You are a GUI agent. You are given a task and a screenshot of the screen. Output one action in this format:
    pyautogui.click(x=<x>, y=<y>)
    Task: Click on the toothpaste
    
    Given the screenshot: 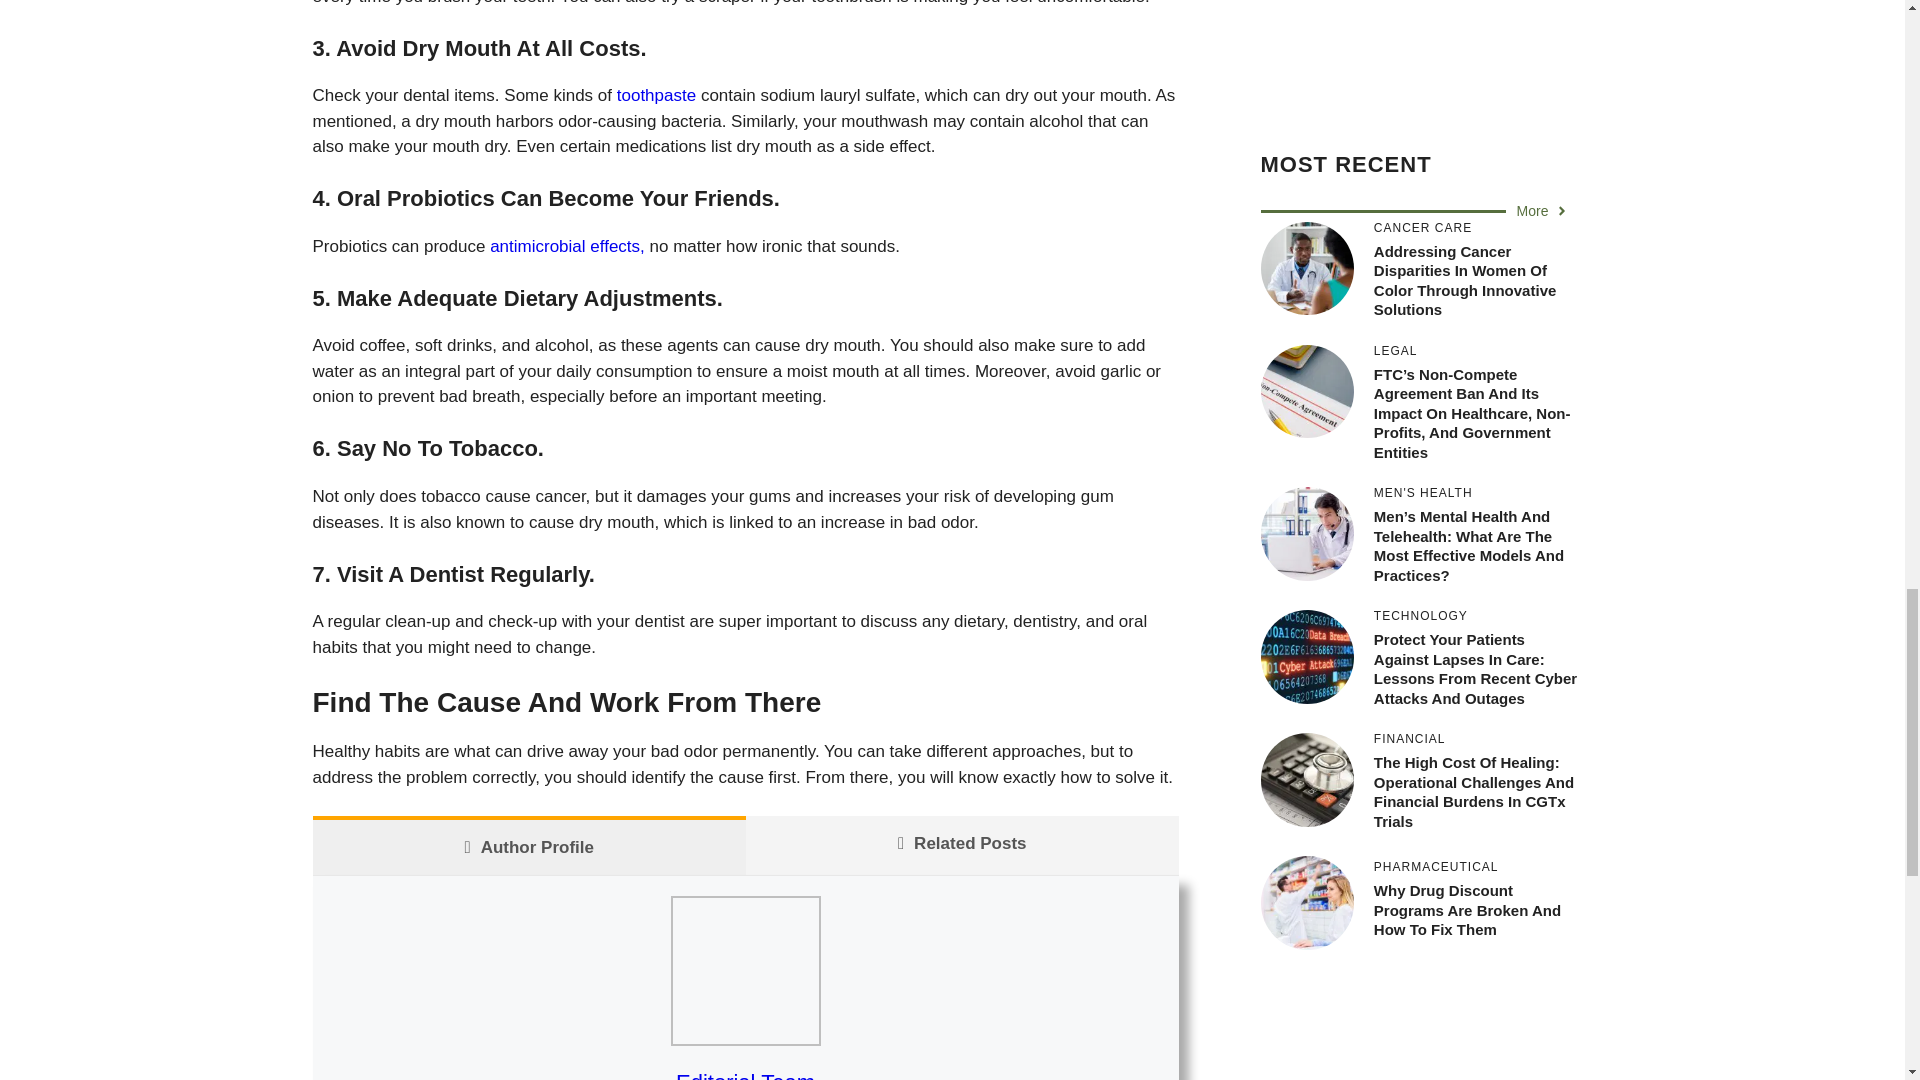 What is the action you would take?
    pyautogui.click(x=656, y=95)
    